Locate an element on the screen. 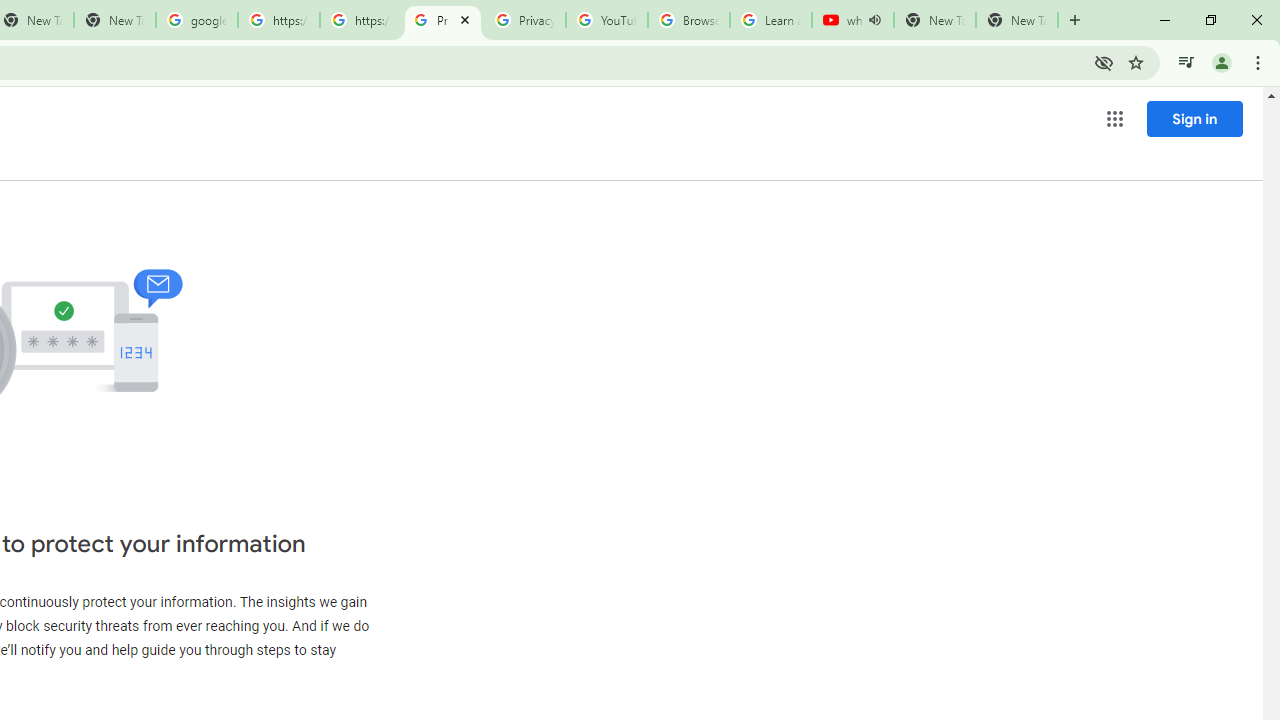 Image resolution: width=1280 pixels, height=720 pixels. https://scholar.google.com/ is located at coordinates (278, 20).